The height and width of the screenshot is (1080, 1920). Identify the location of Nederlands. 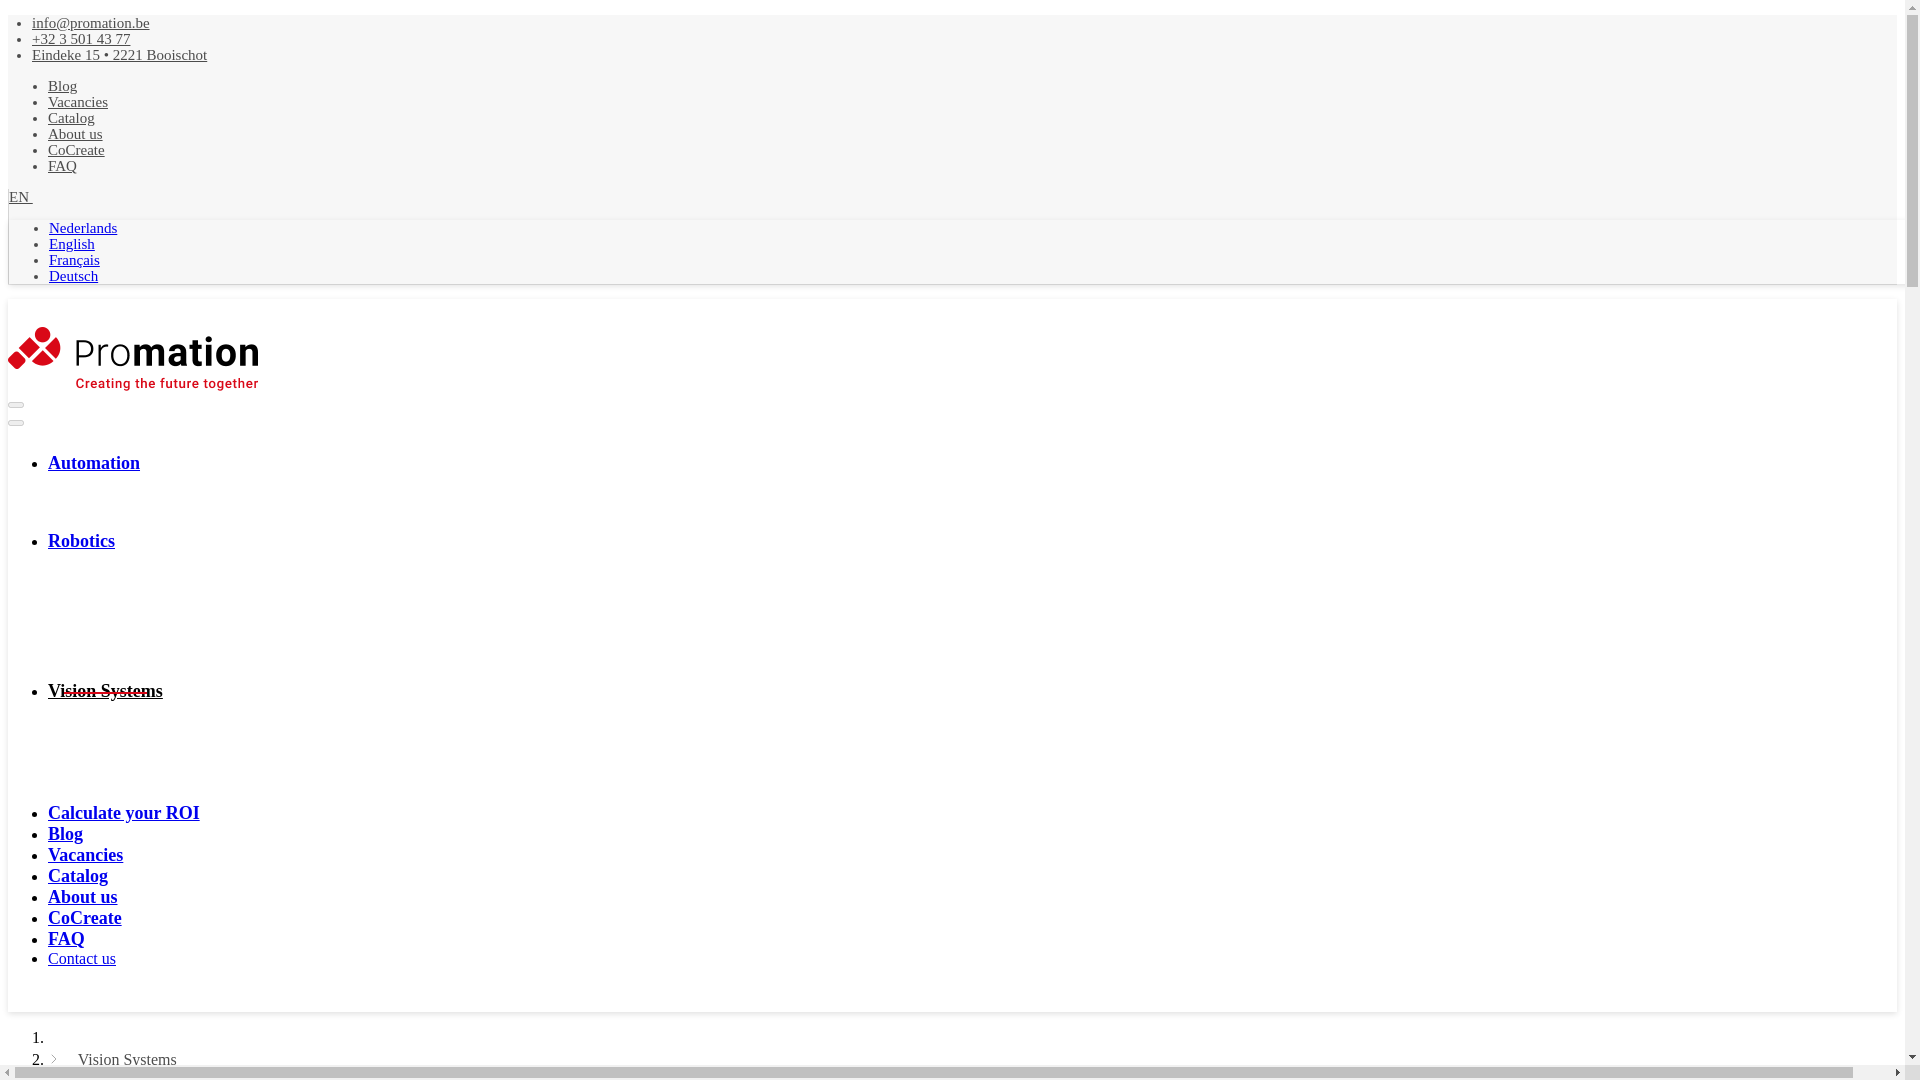
(83, 228).